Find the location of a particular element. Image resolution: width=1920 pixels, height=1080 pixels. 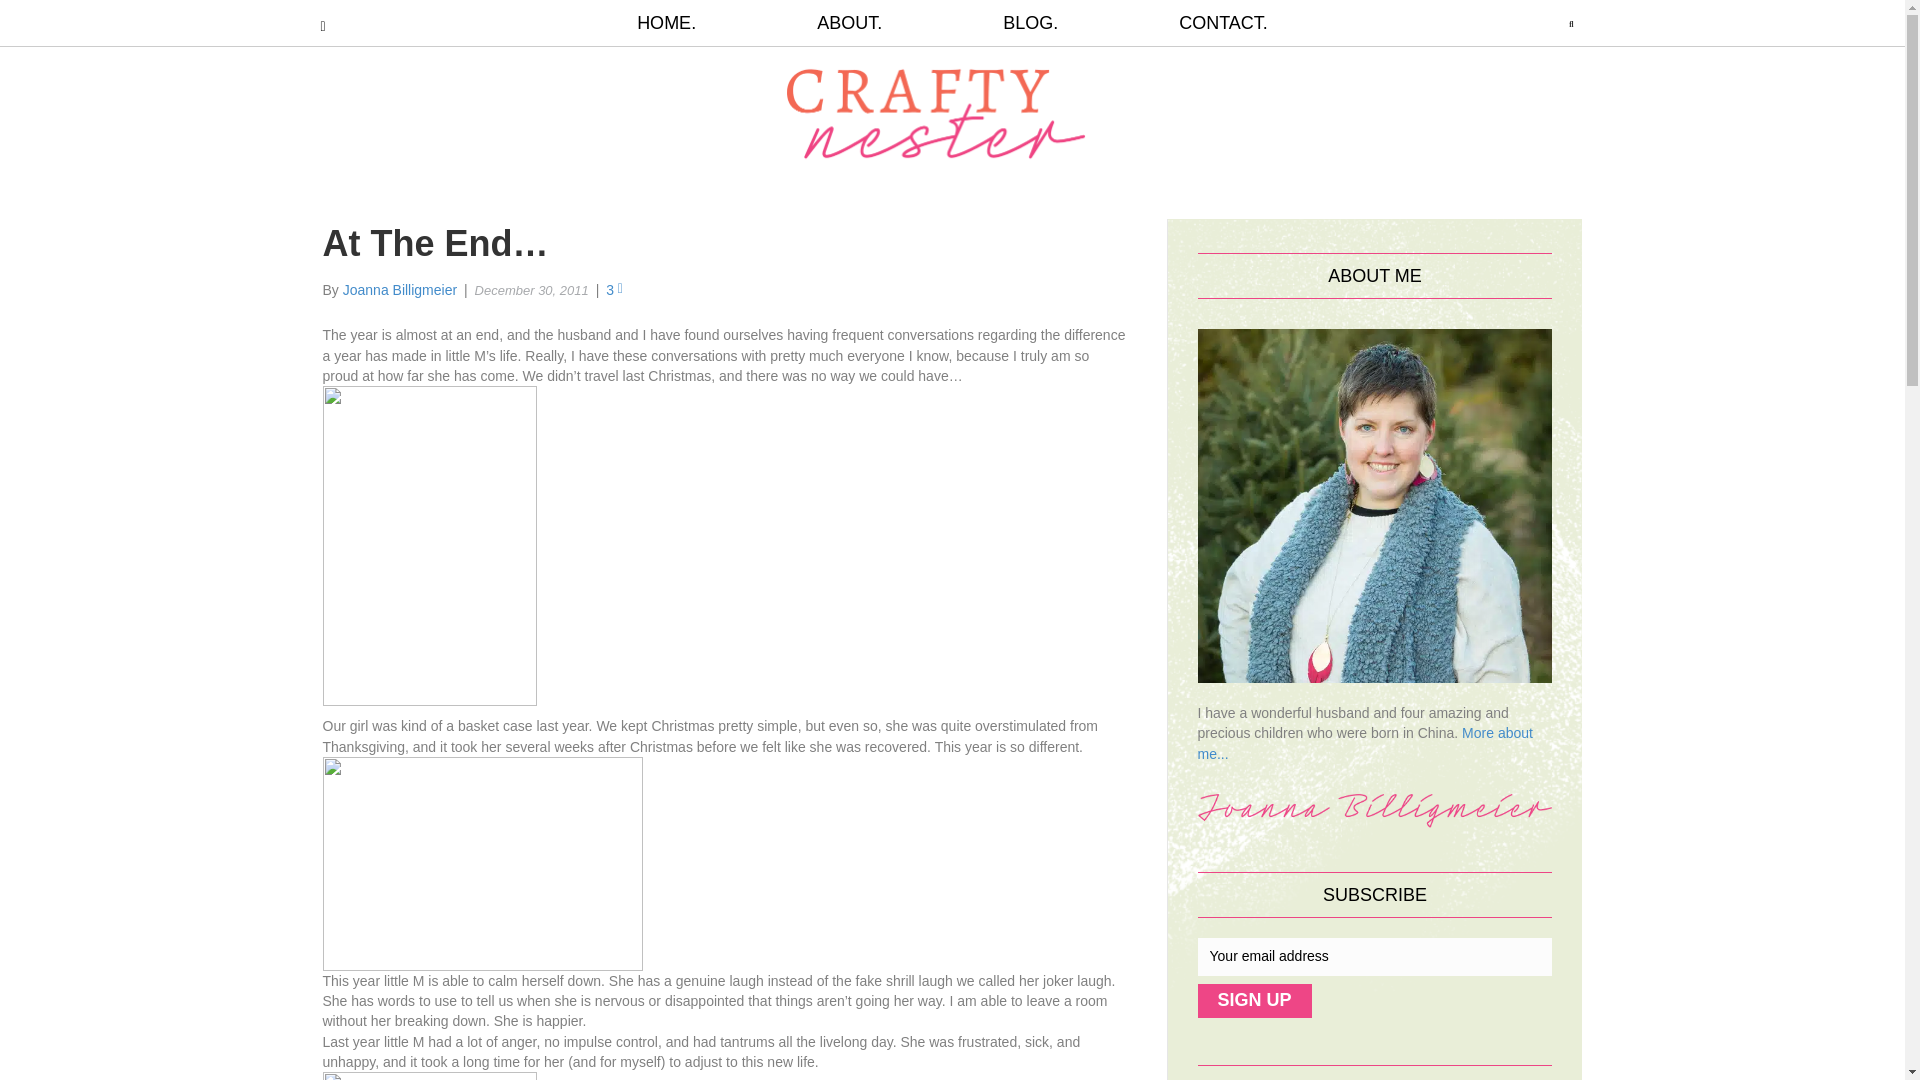

Joanna Billigmeier is located at coordinates (400, 290).